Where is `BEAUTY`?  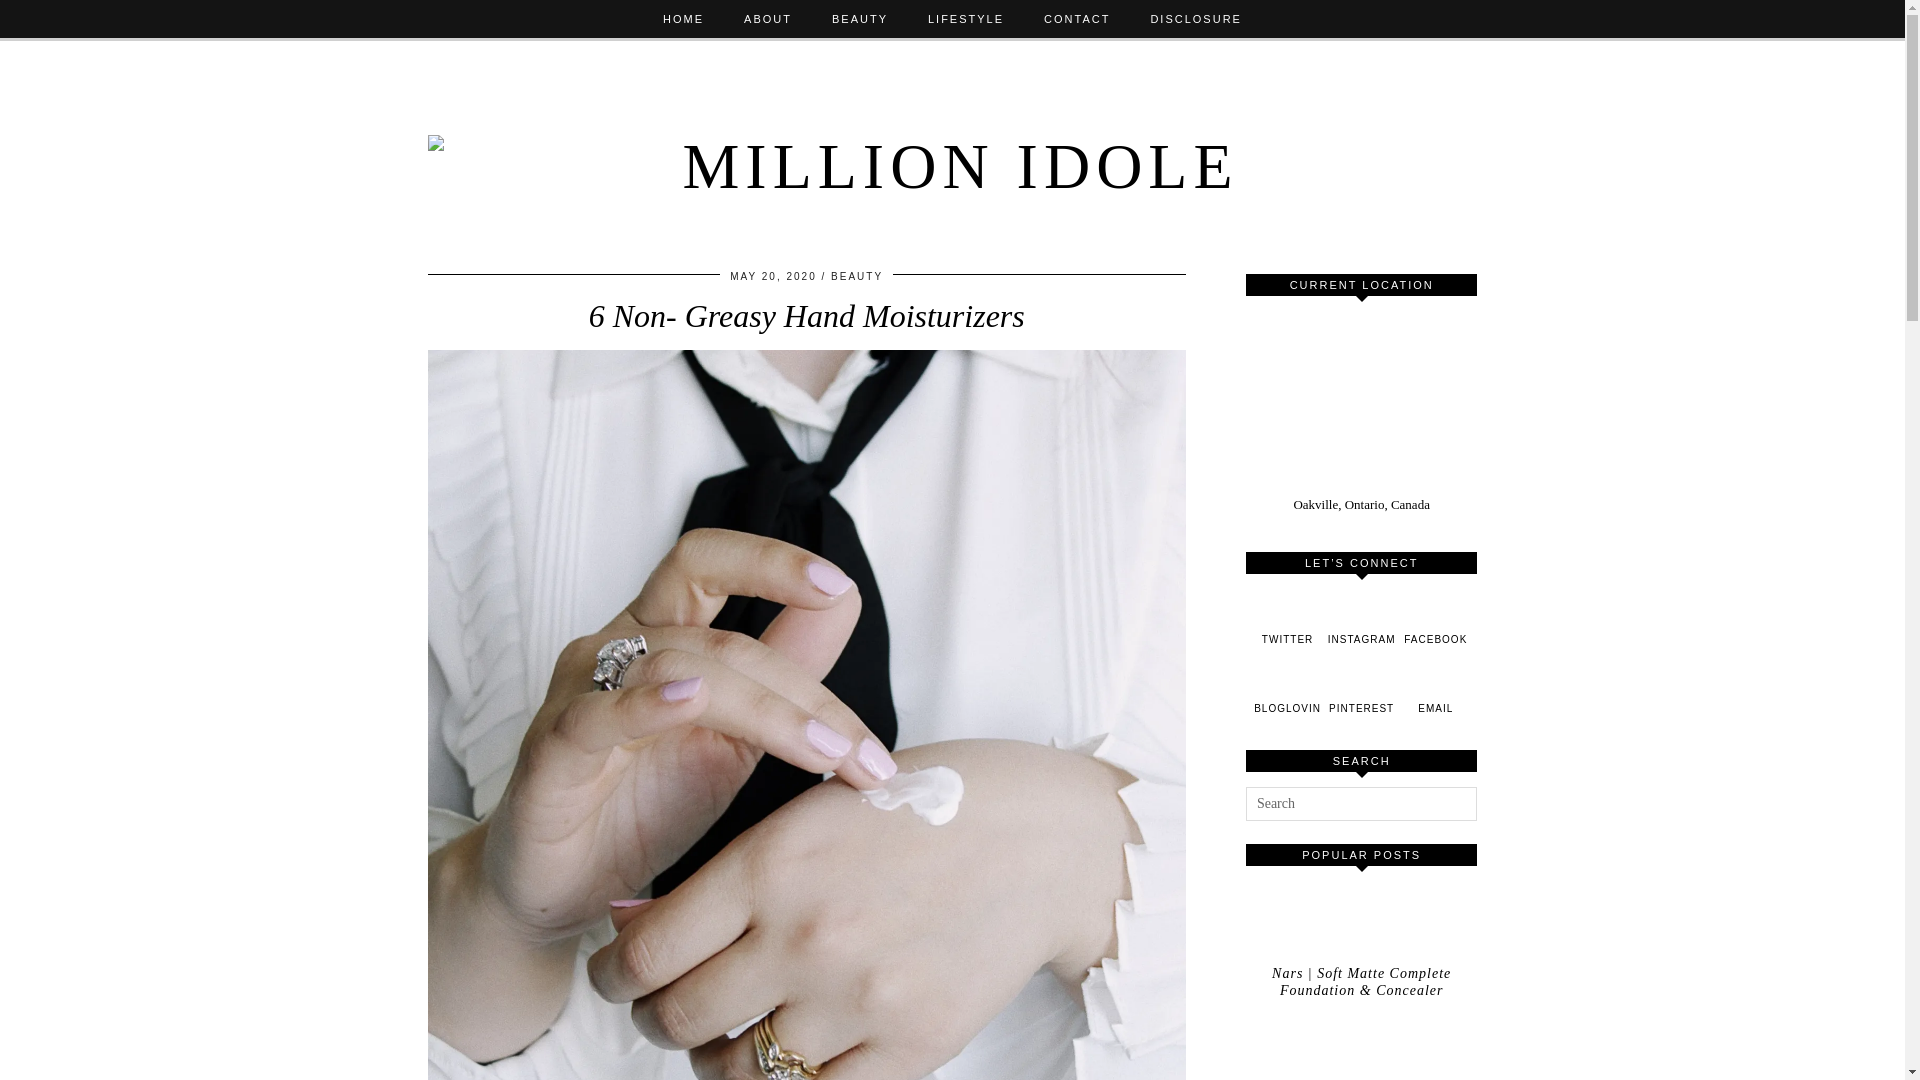
BEAUTY is located at coordinates (857, 276).